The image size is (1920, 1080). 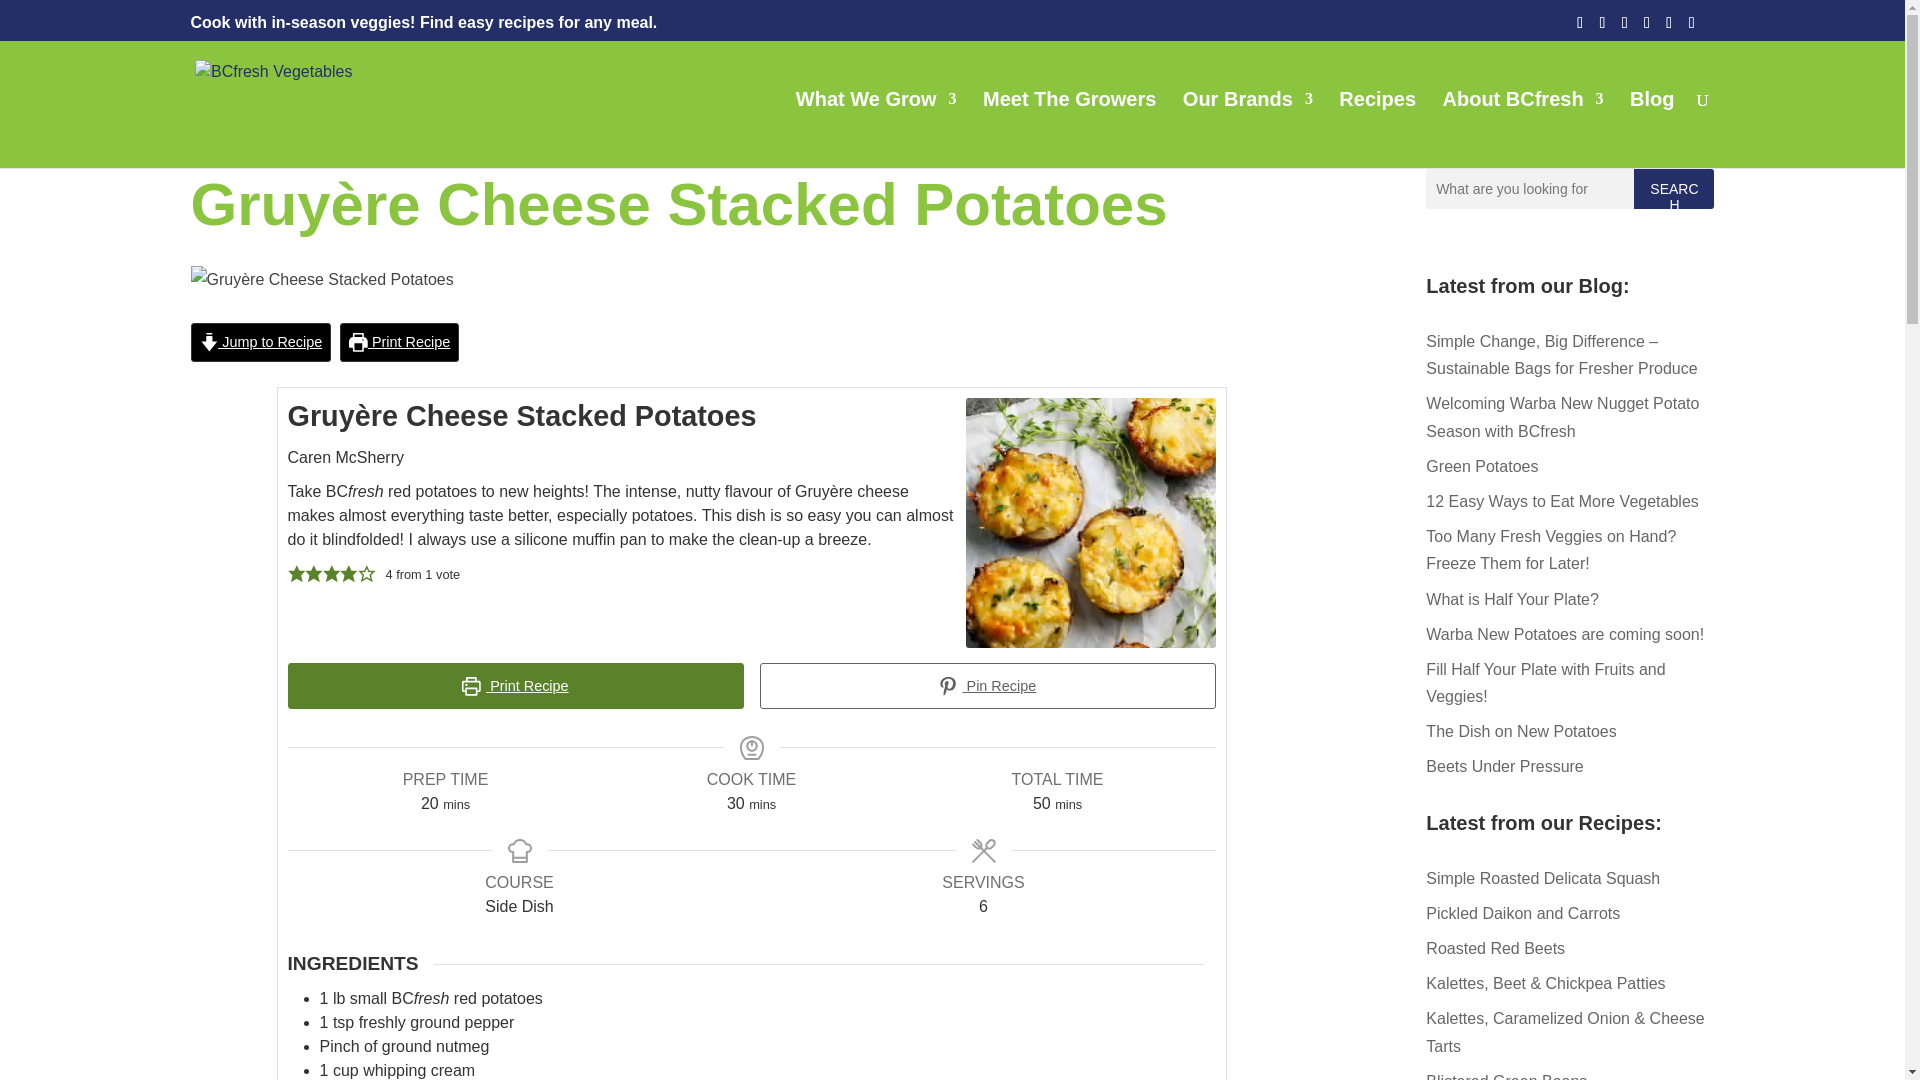 I want to click on Meet The Growers, so click(x=1069, y=130).